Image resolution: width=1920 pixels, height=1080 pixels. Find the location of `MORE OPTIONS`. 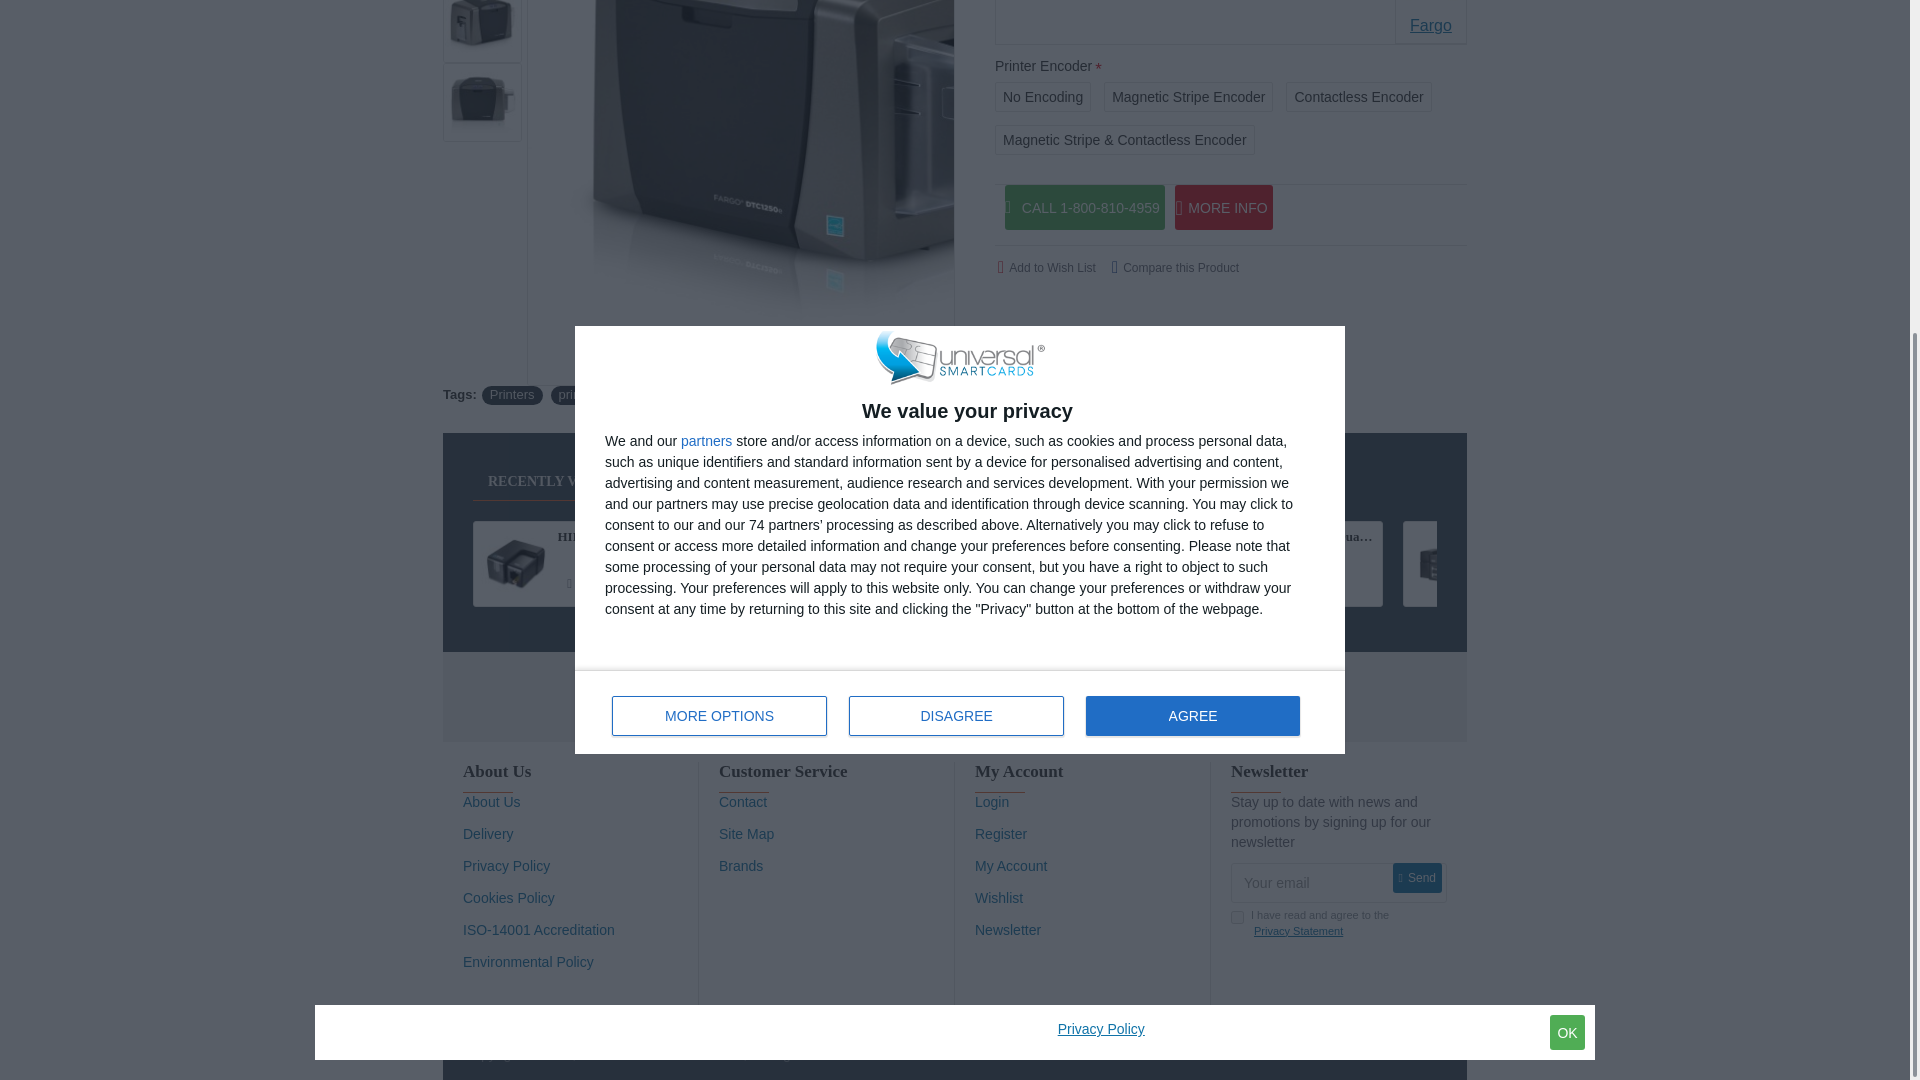

MORE OPTIONS is located at coordinates (960, 236).